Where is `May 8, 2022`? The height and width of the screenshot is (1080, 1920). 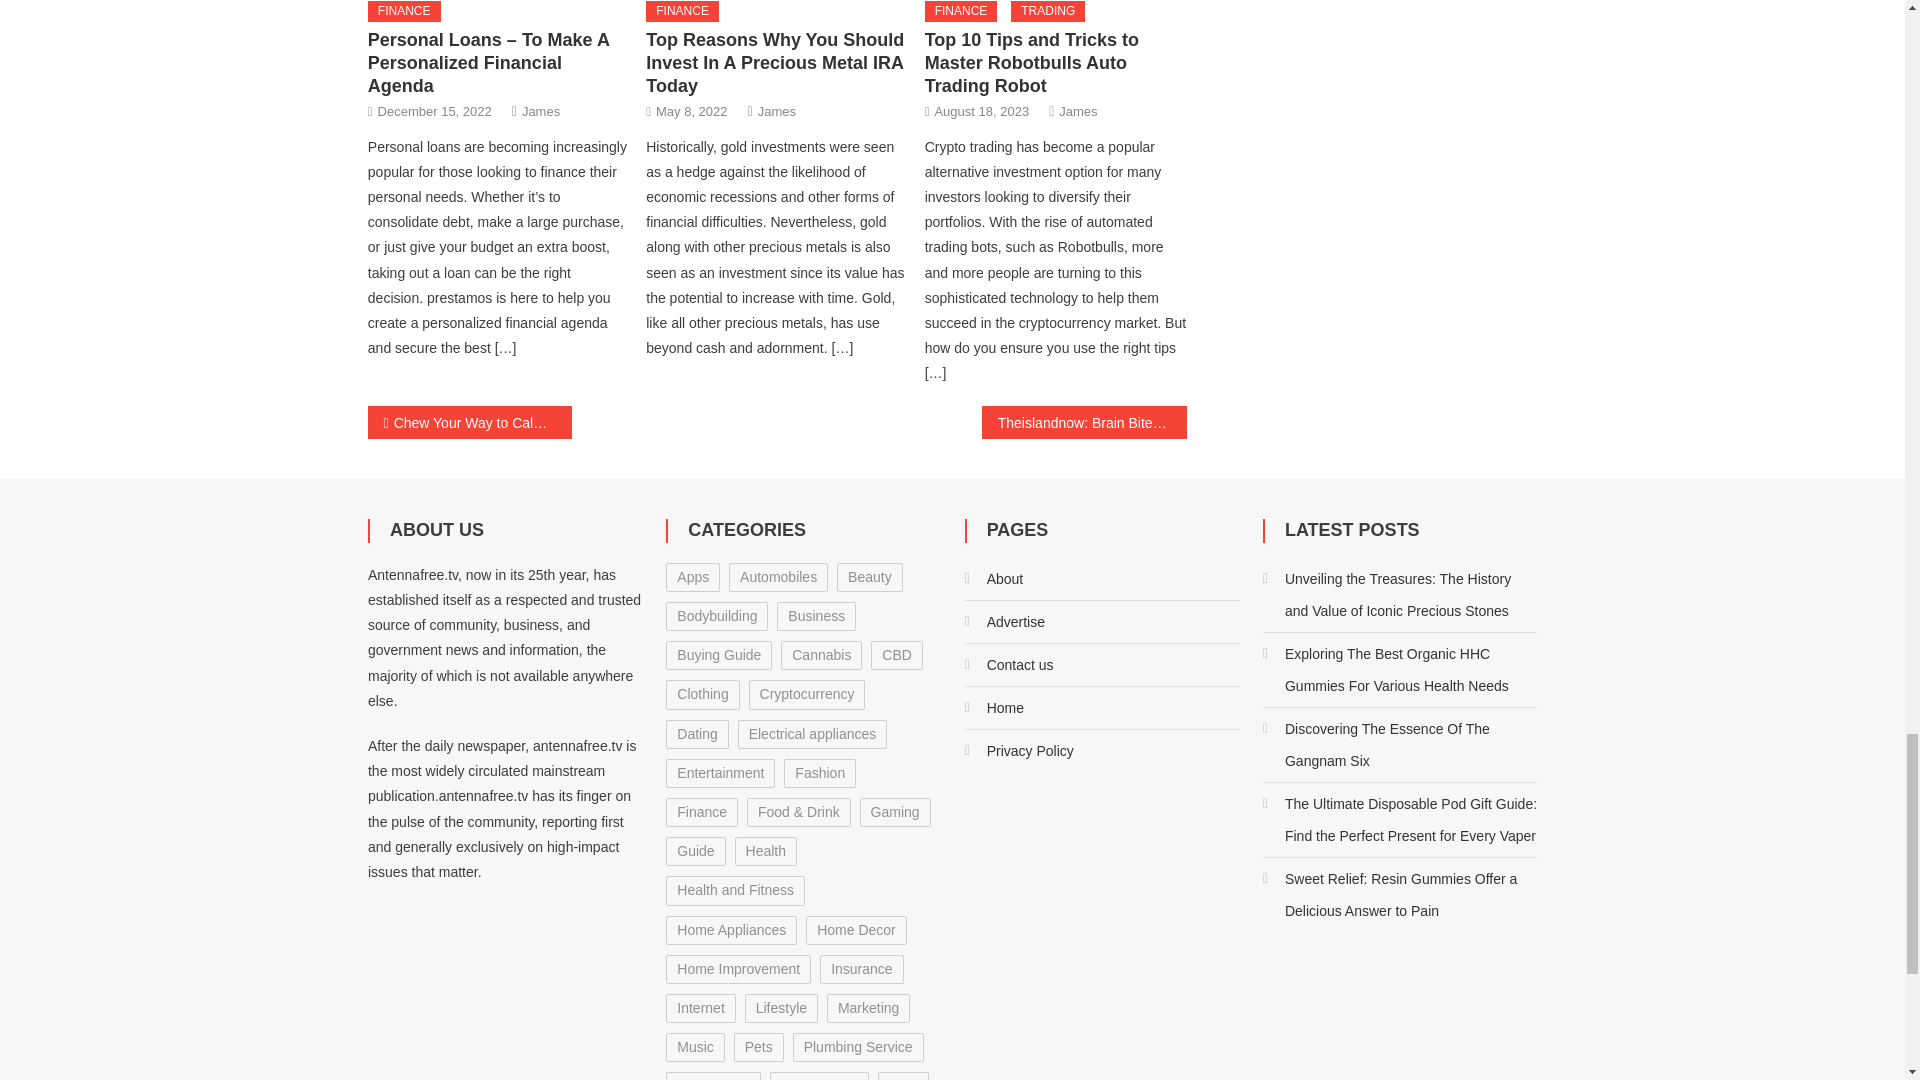
May 8, 2022 is located at coordinates (692, 112).